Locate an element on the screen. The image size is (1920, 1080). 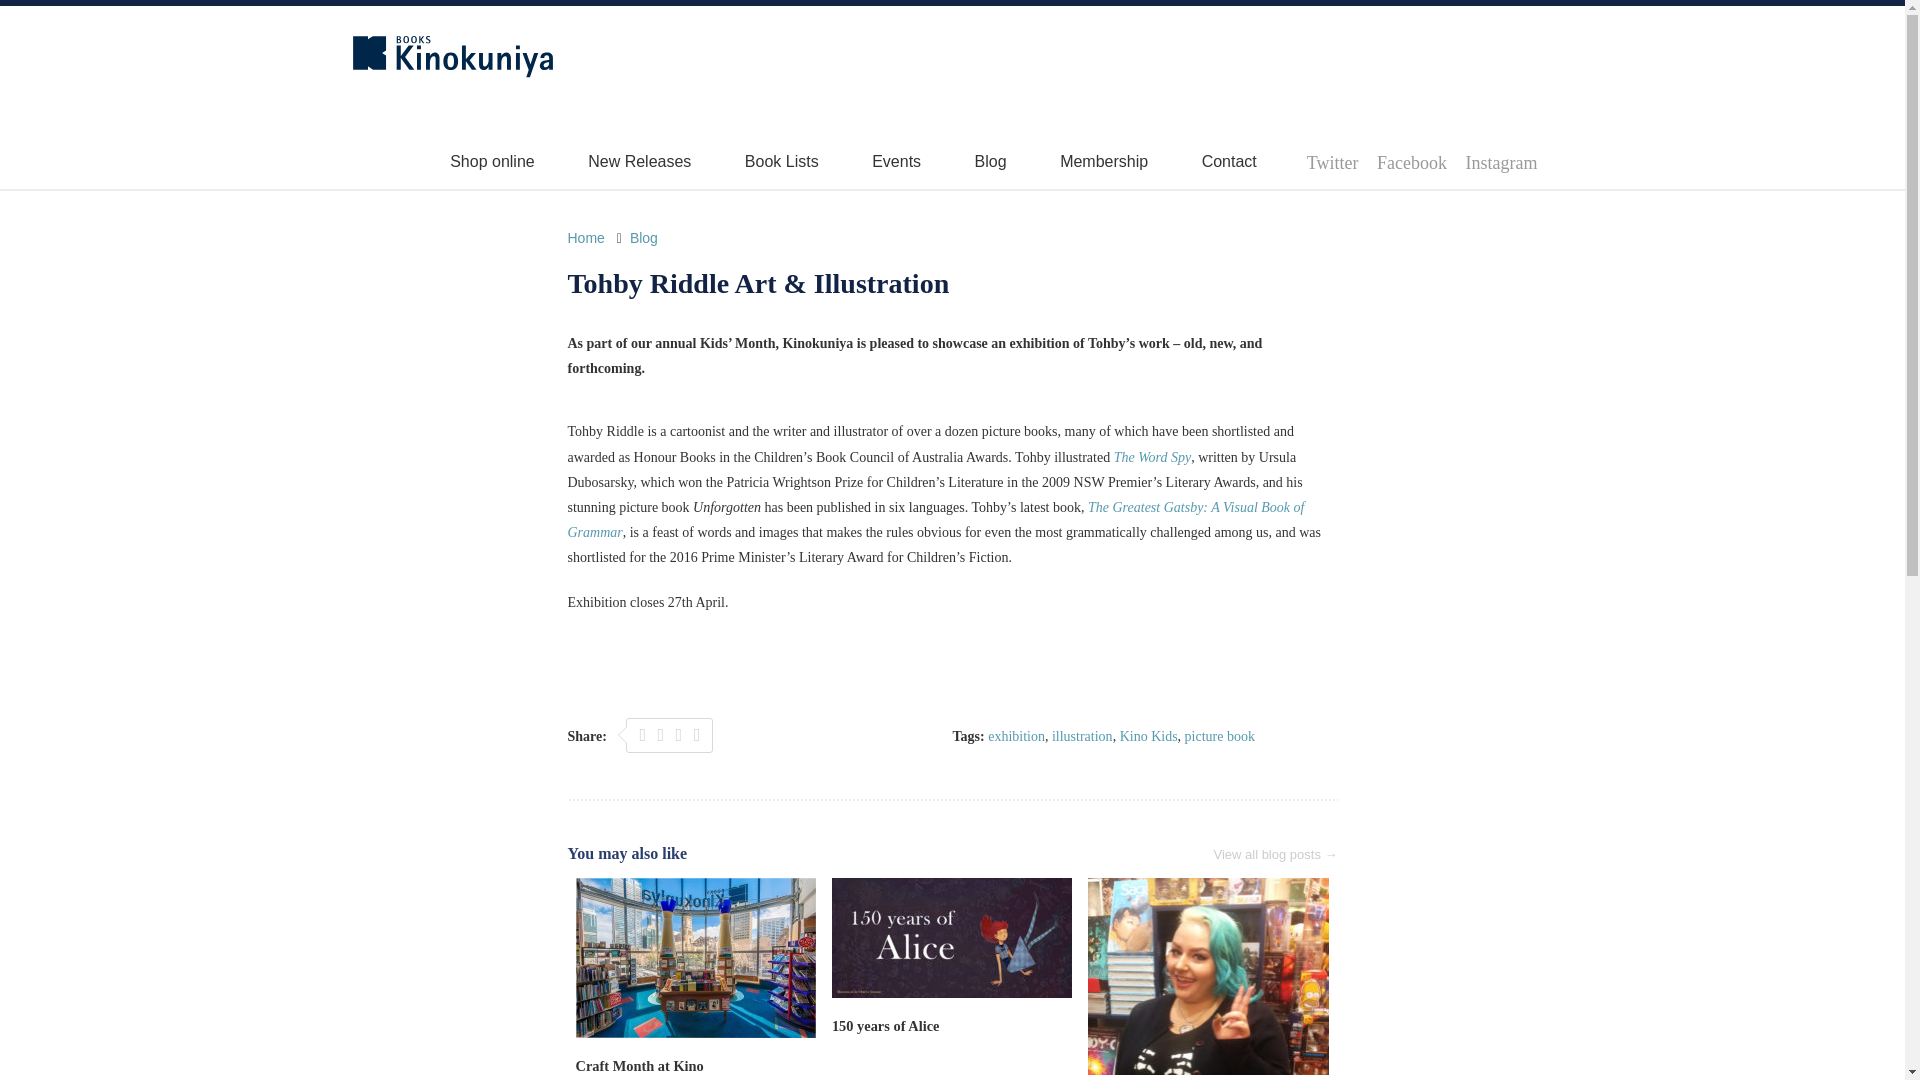
Events is located at coordinates (896, 161).